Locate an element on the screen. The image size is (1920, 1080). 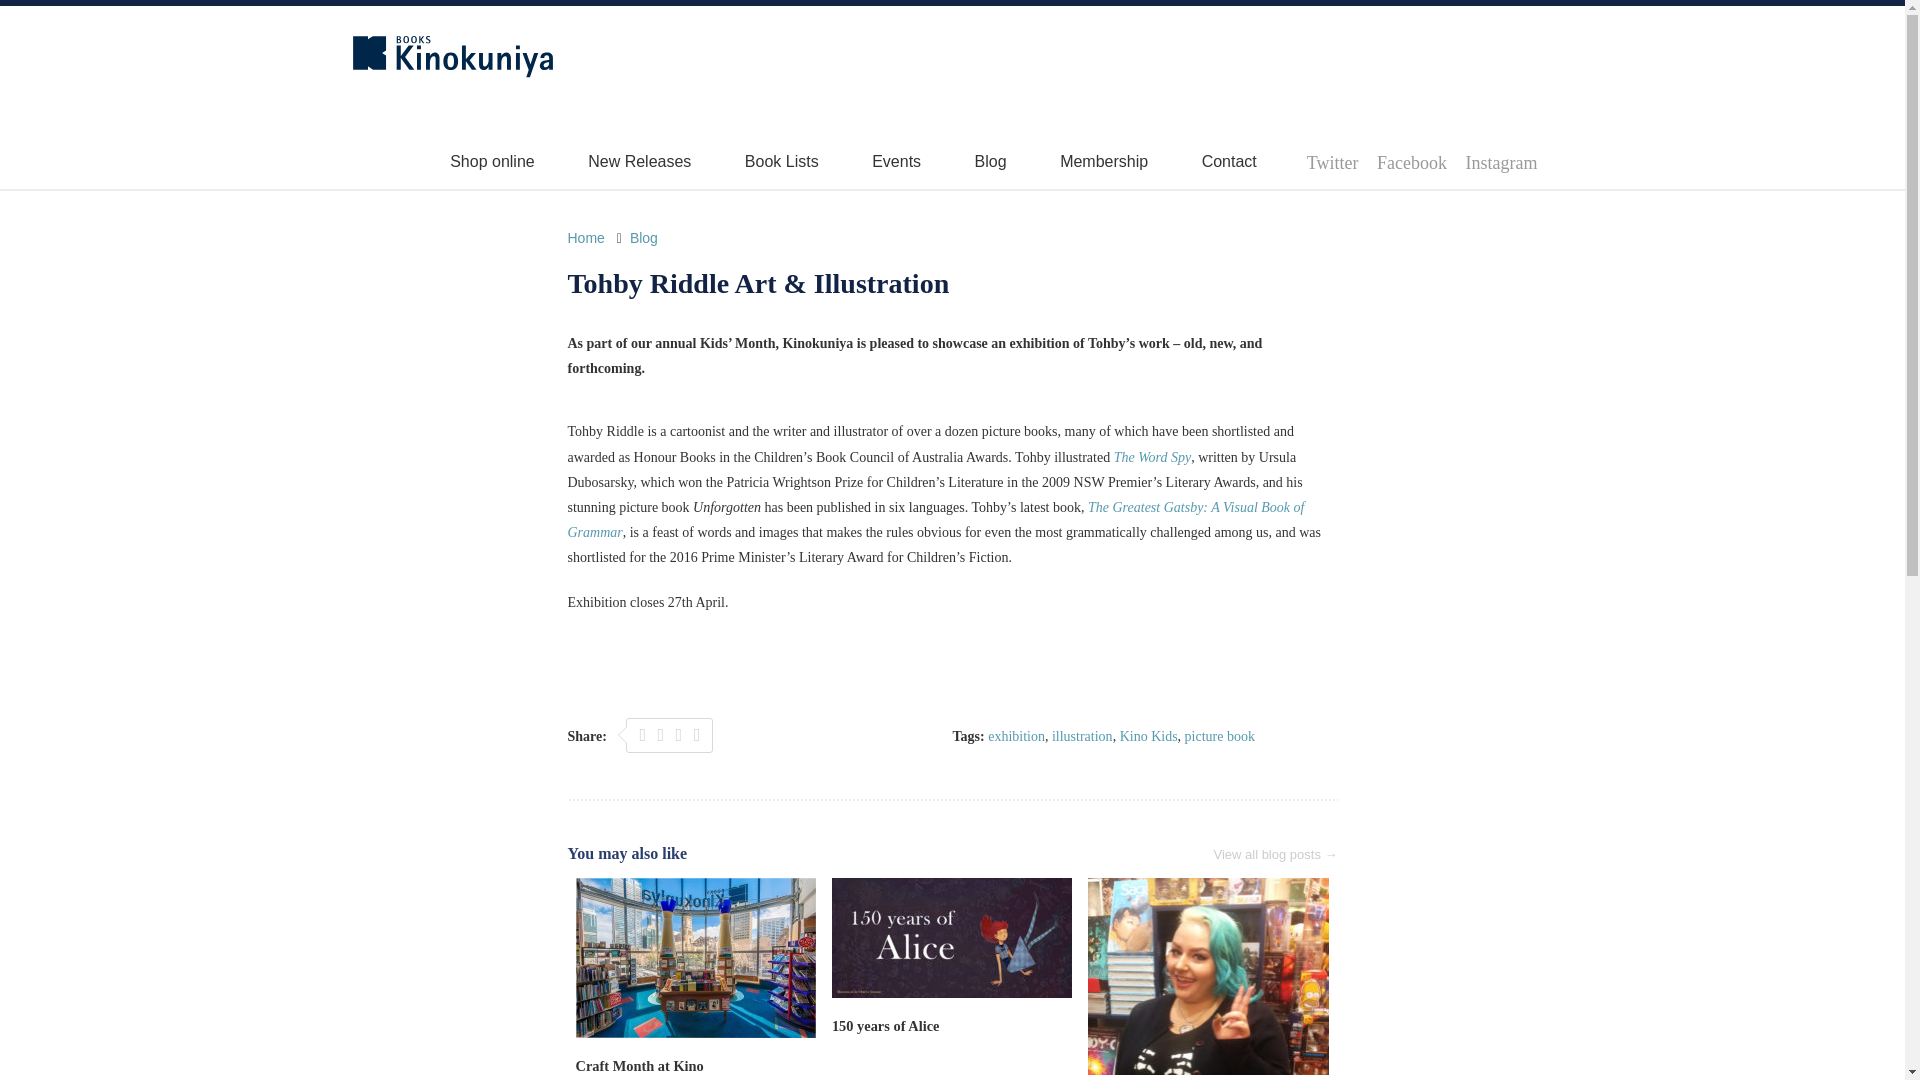
Events is located at coordinates (896, 161).